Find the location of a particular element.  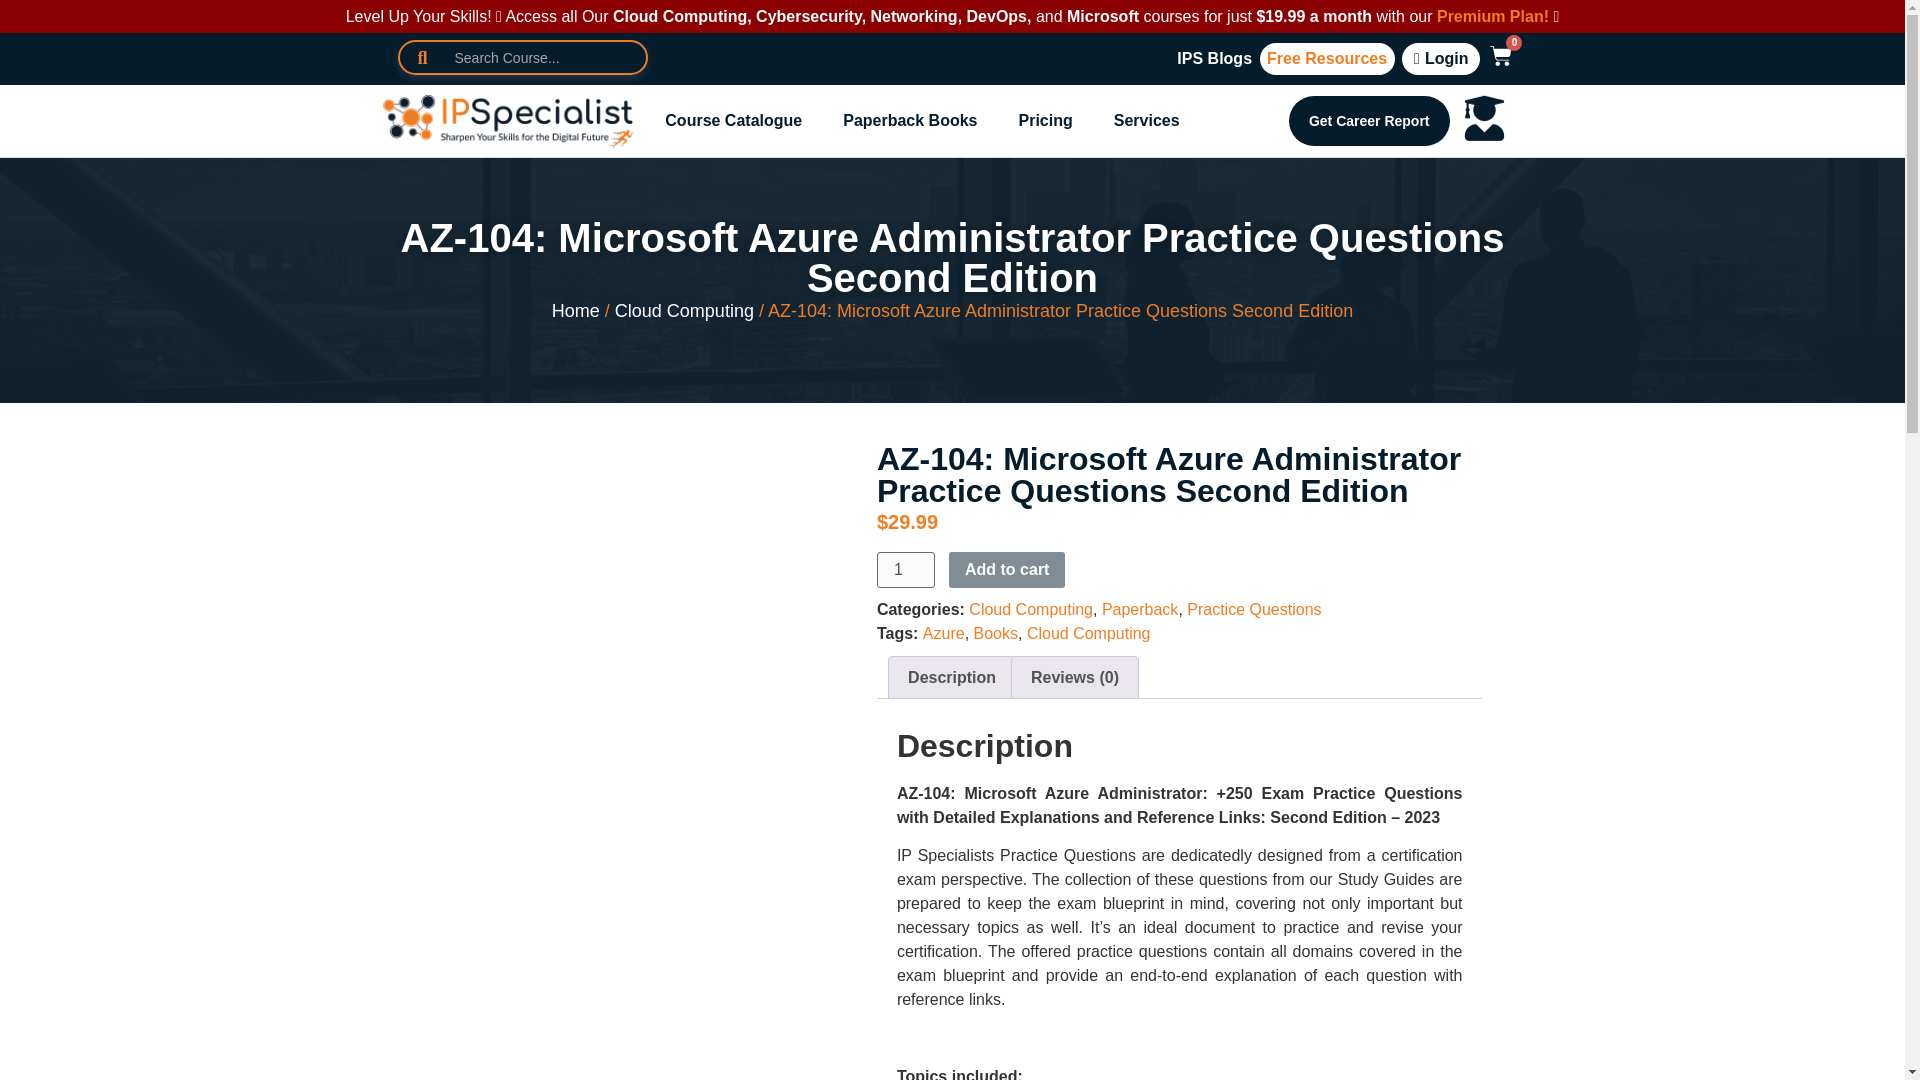

Login is located at coordinates (1440, 58).